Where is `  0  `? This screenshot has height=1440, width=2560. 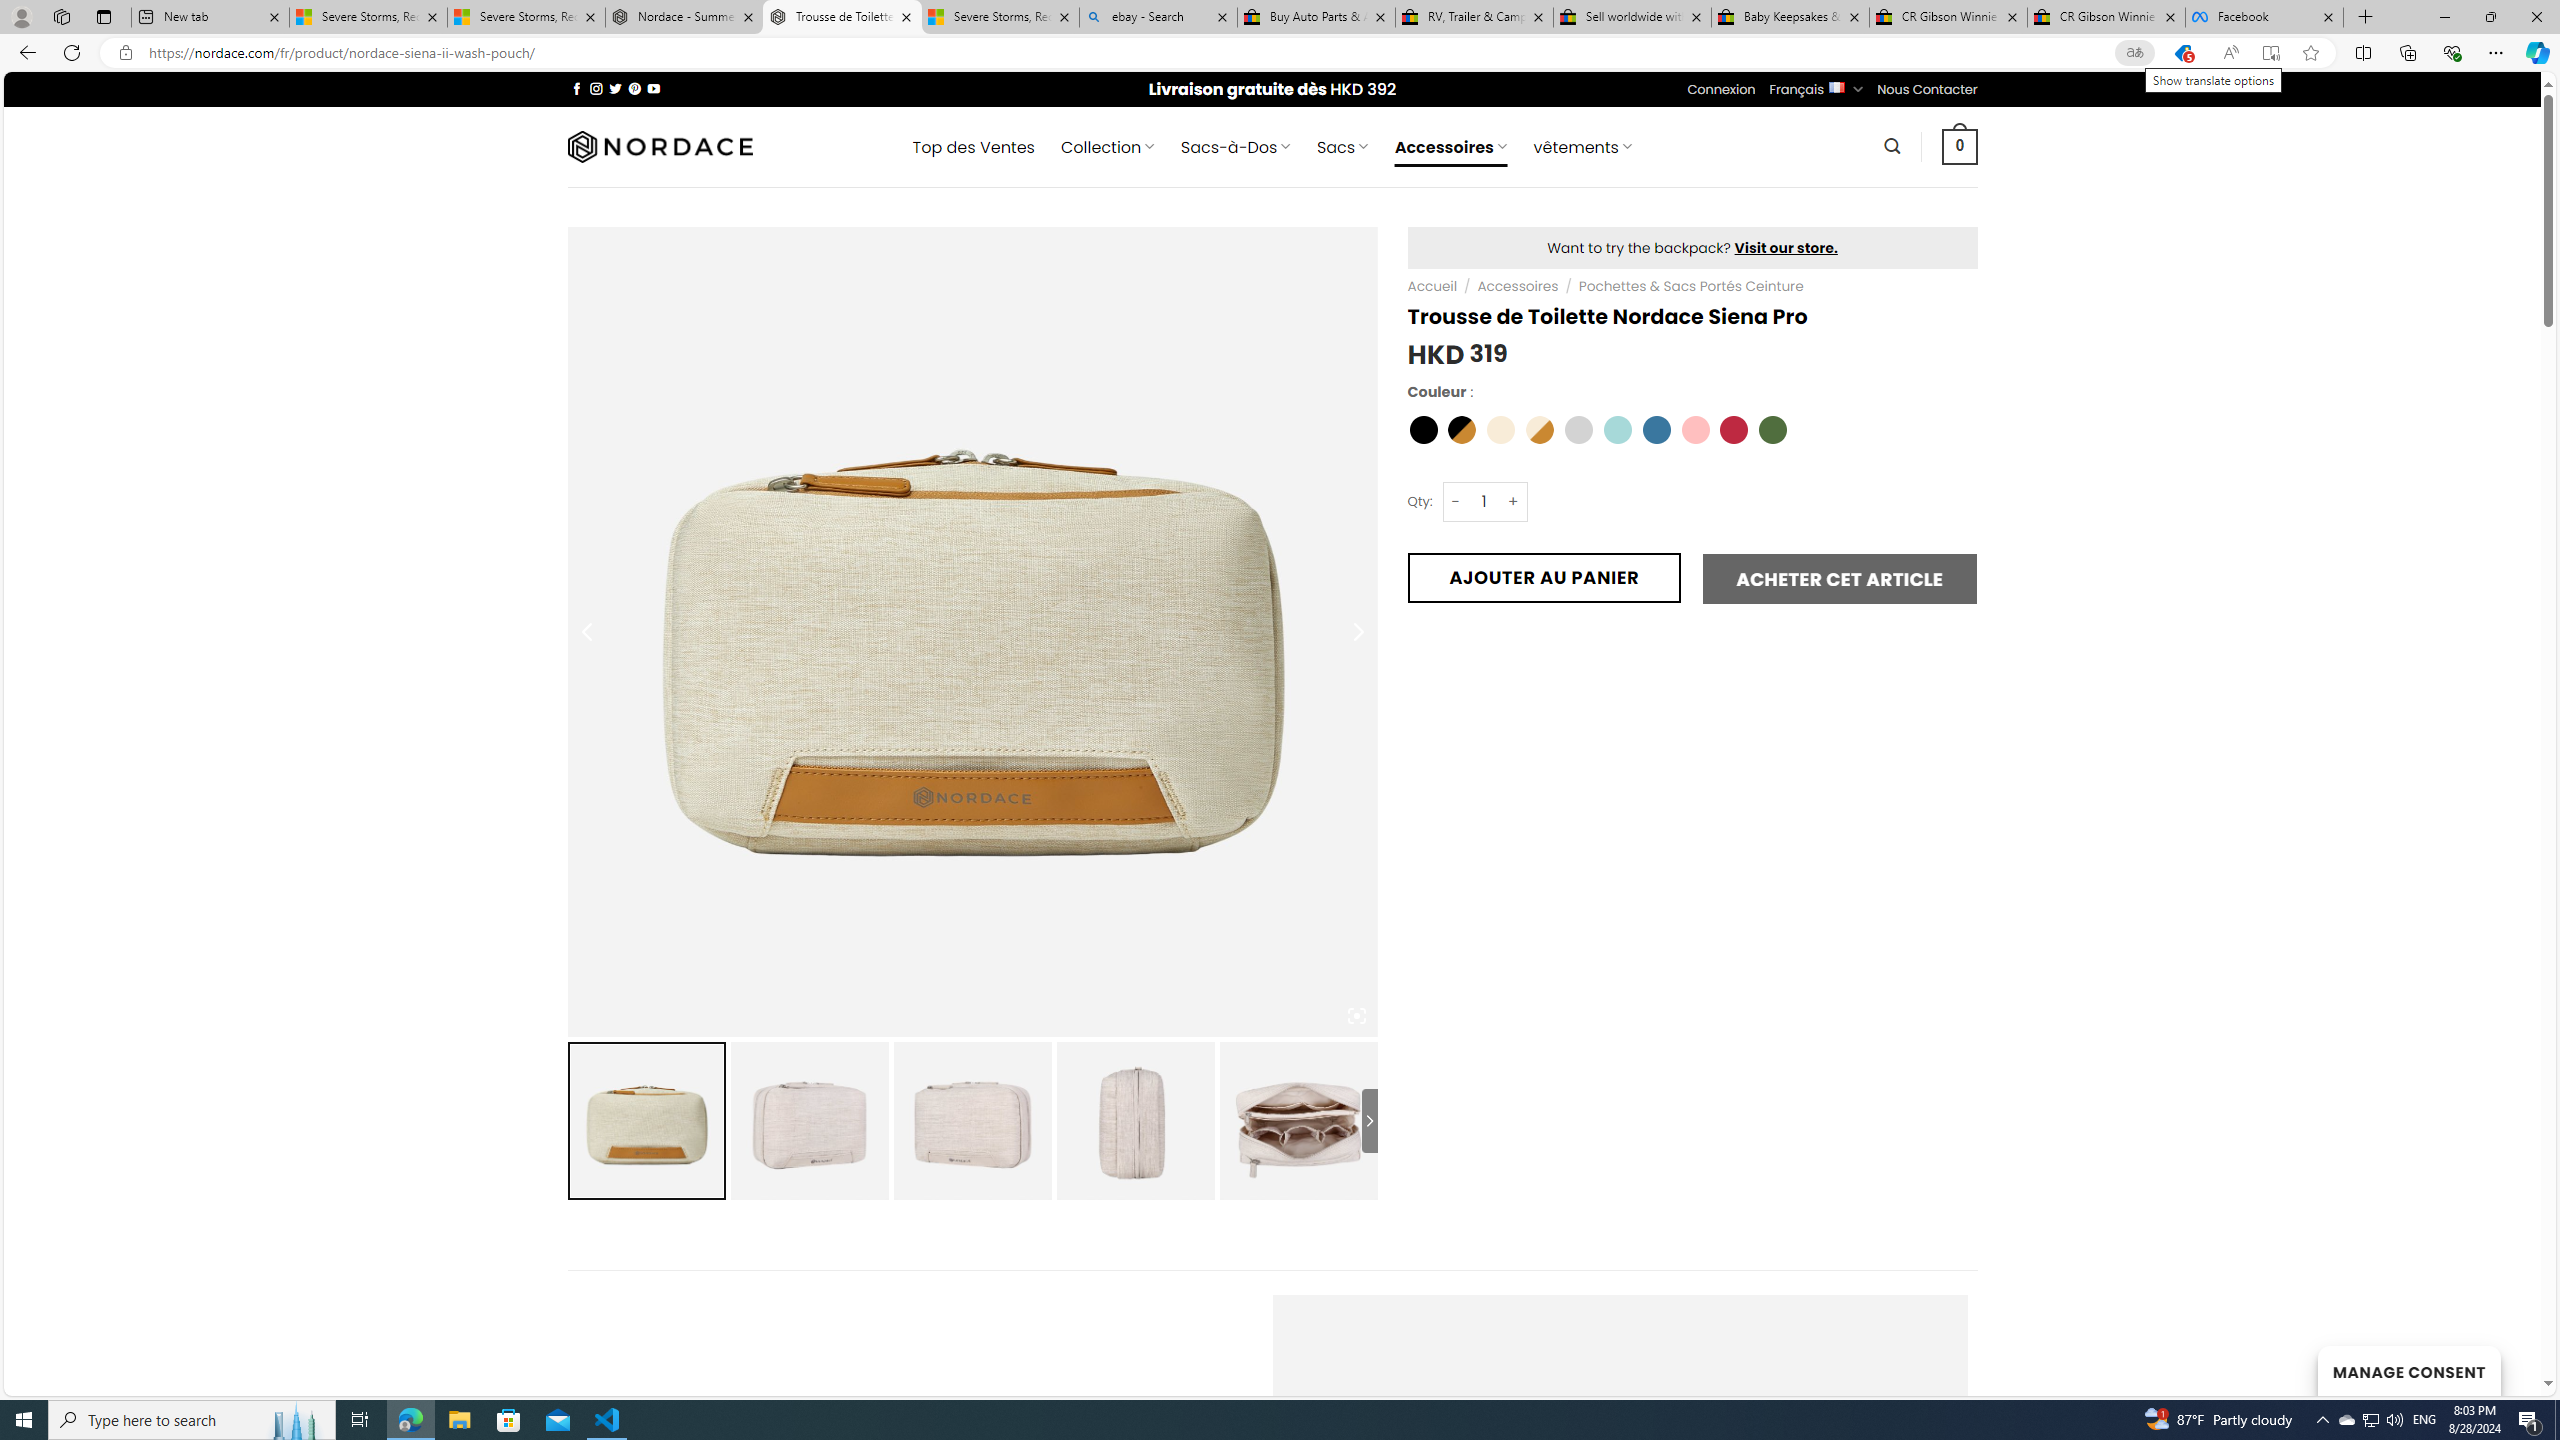   0   is located at coordinates (1960, 146).